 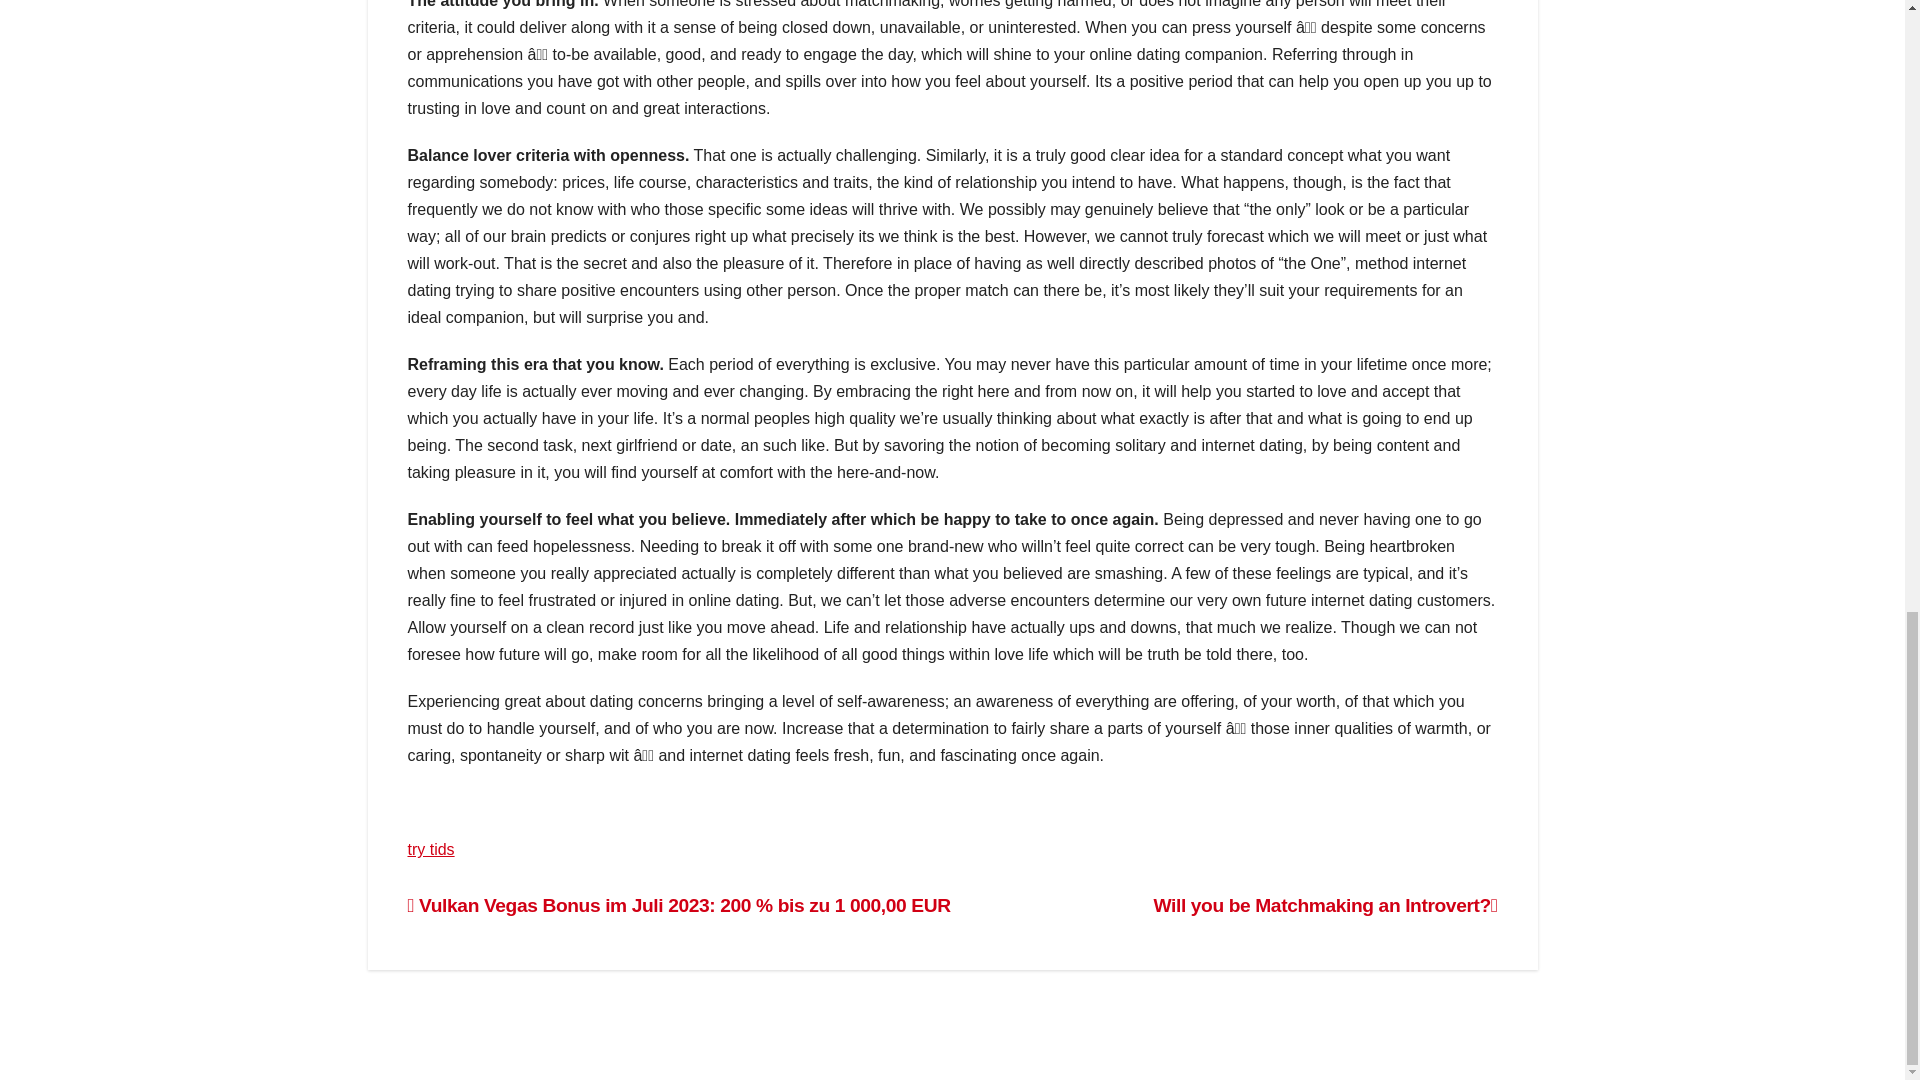 I want to click on Will you be Matchmaking an Introvert?, so click(x=1325, y=905).